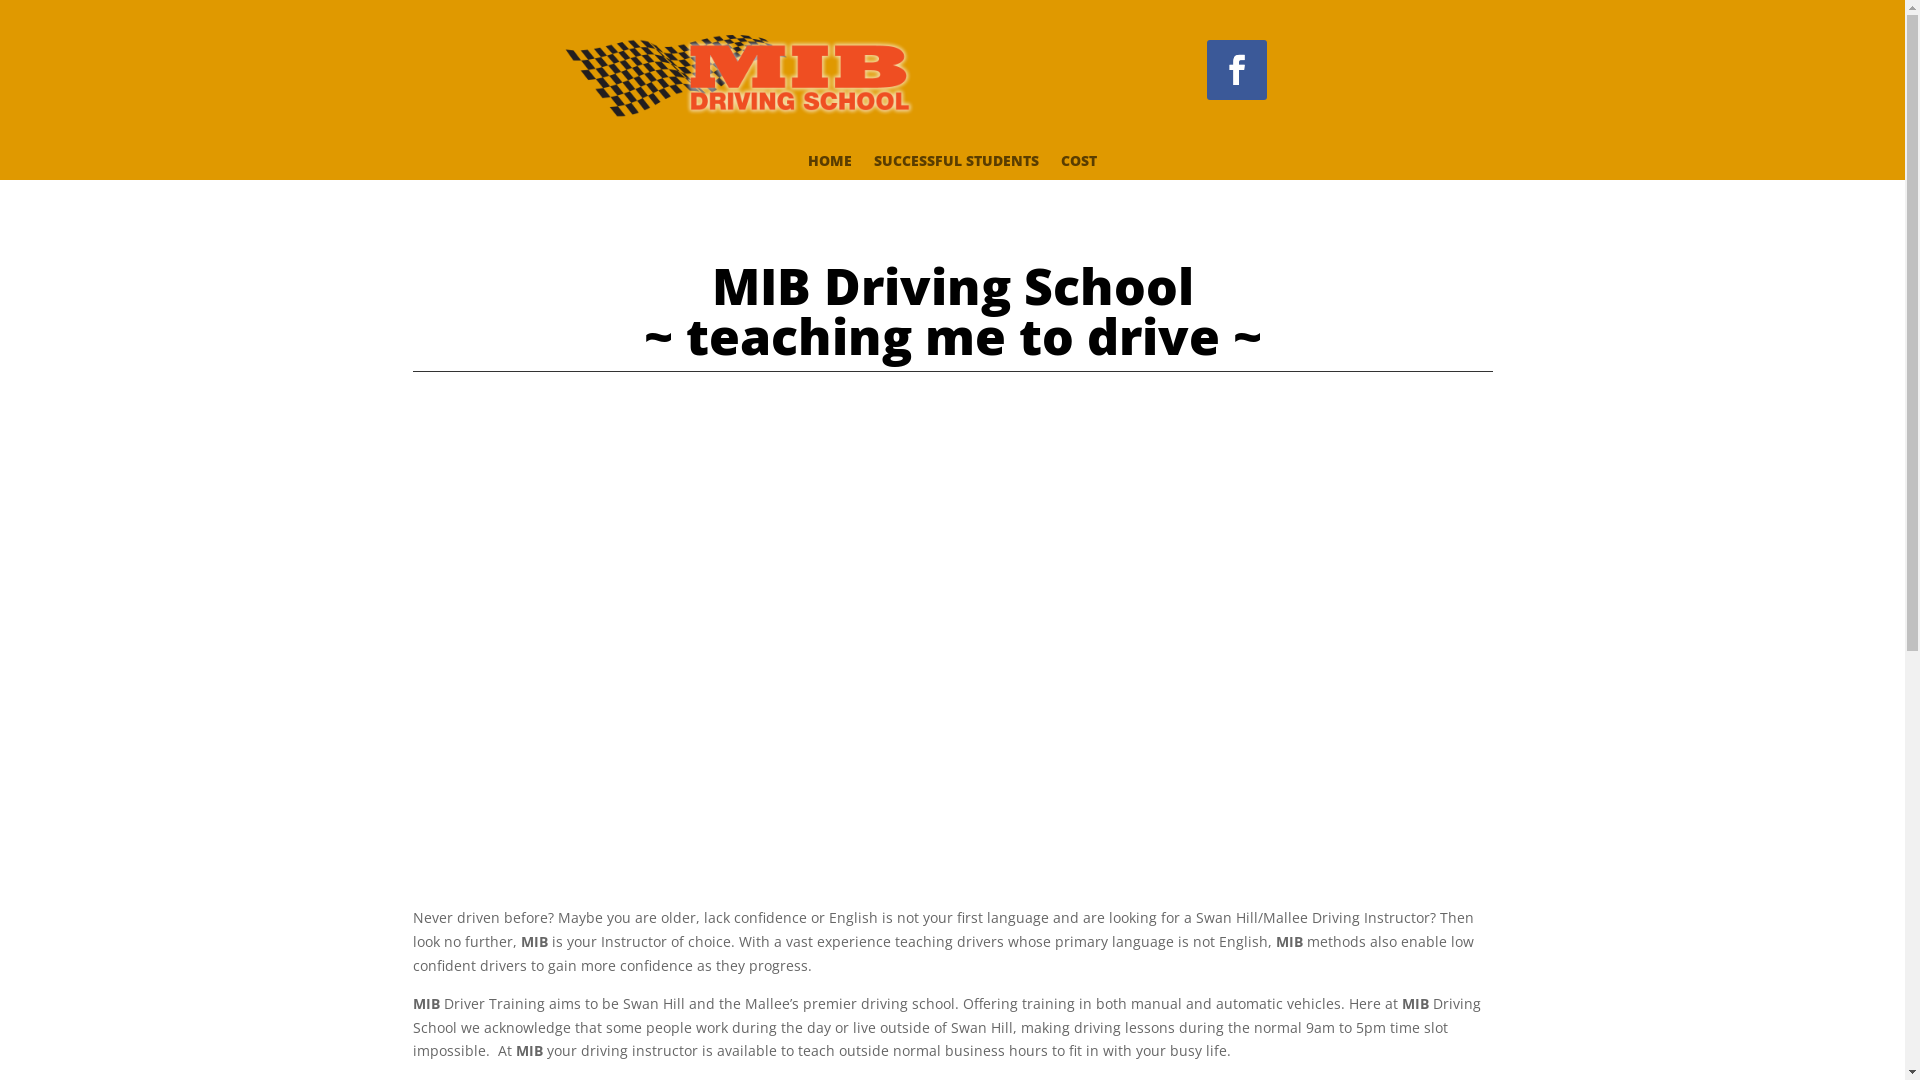  I want to click on Follow on Facebook, so click(1237, 70).